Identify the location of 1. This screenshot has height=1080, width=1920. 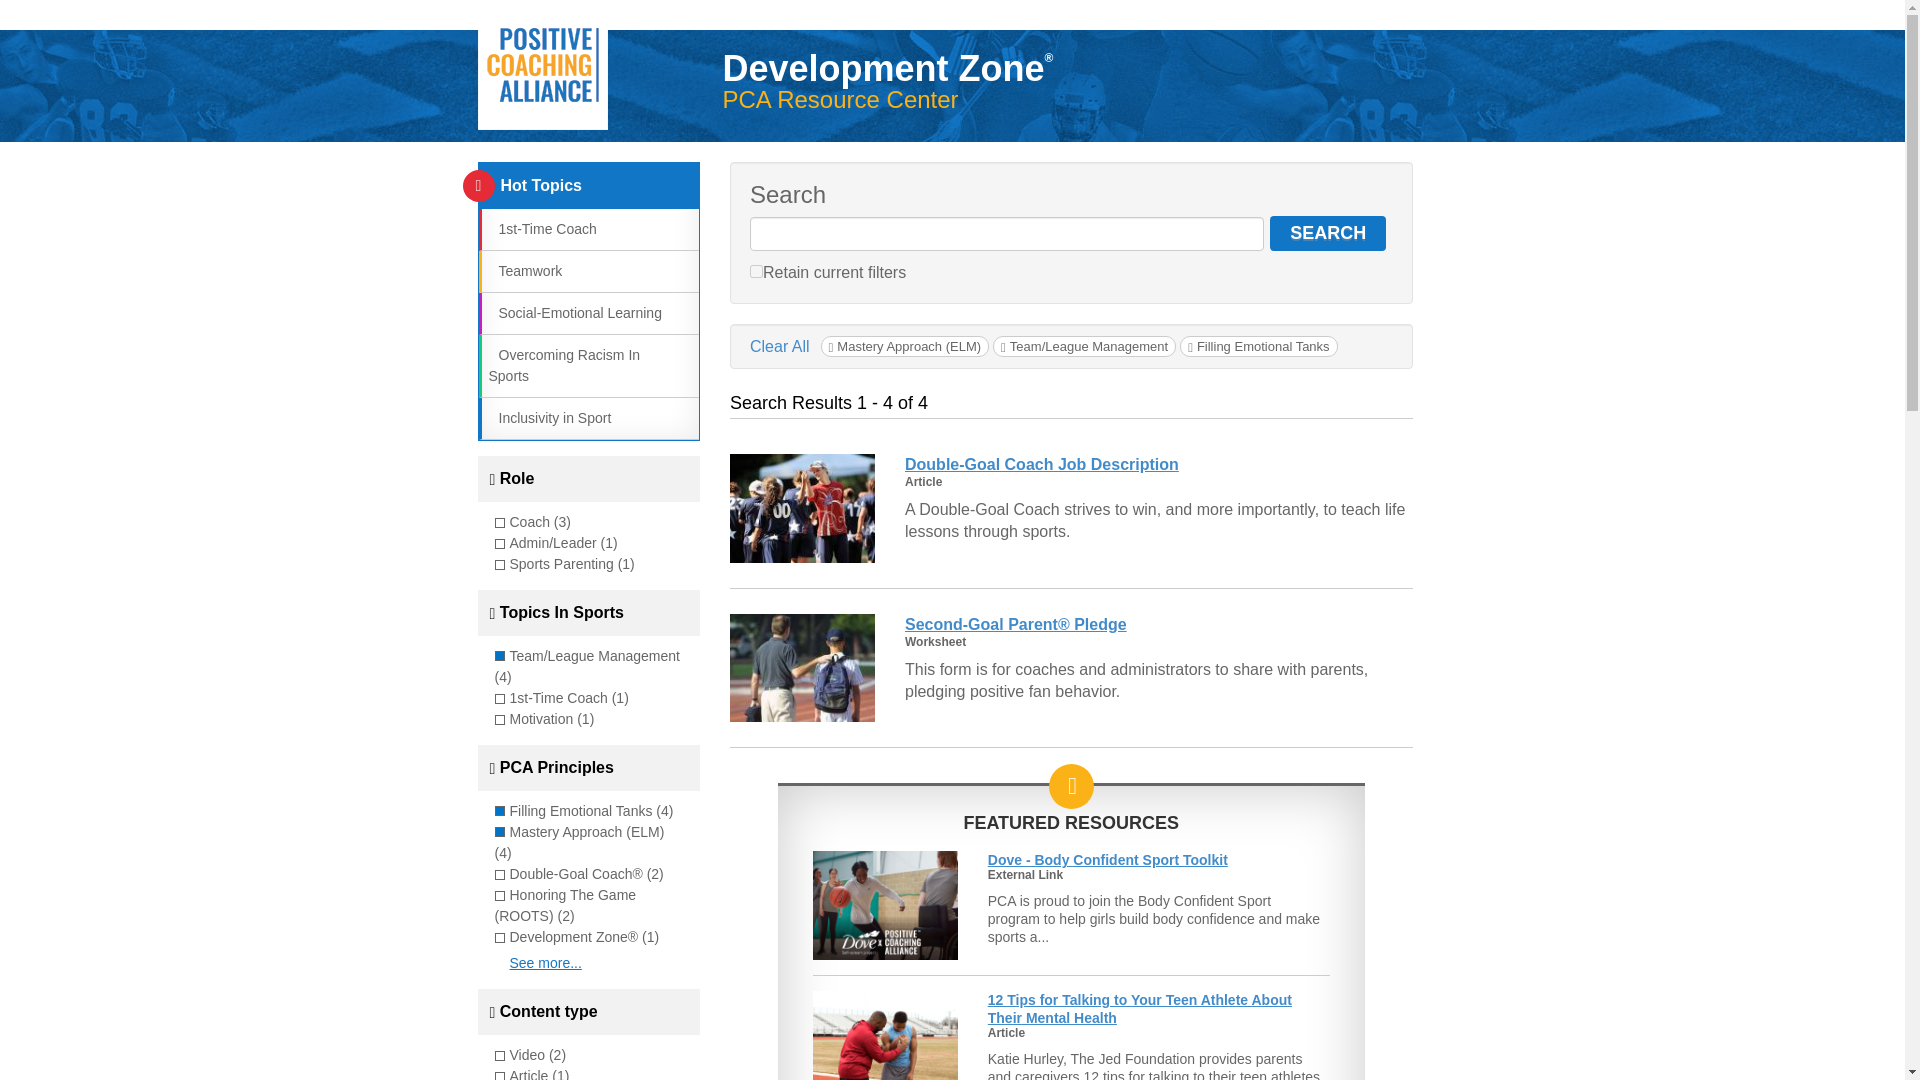
(756, 270).